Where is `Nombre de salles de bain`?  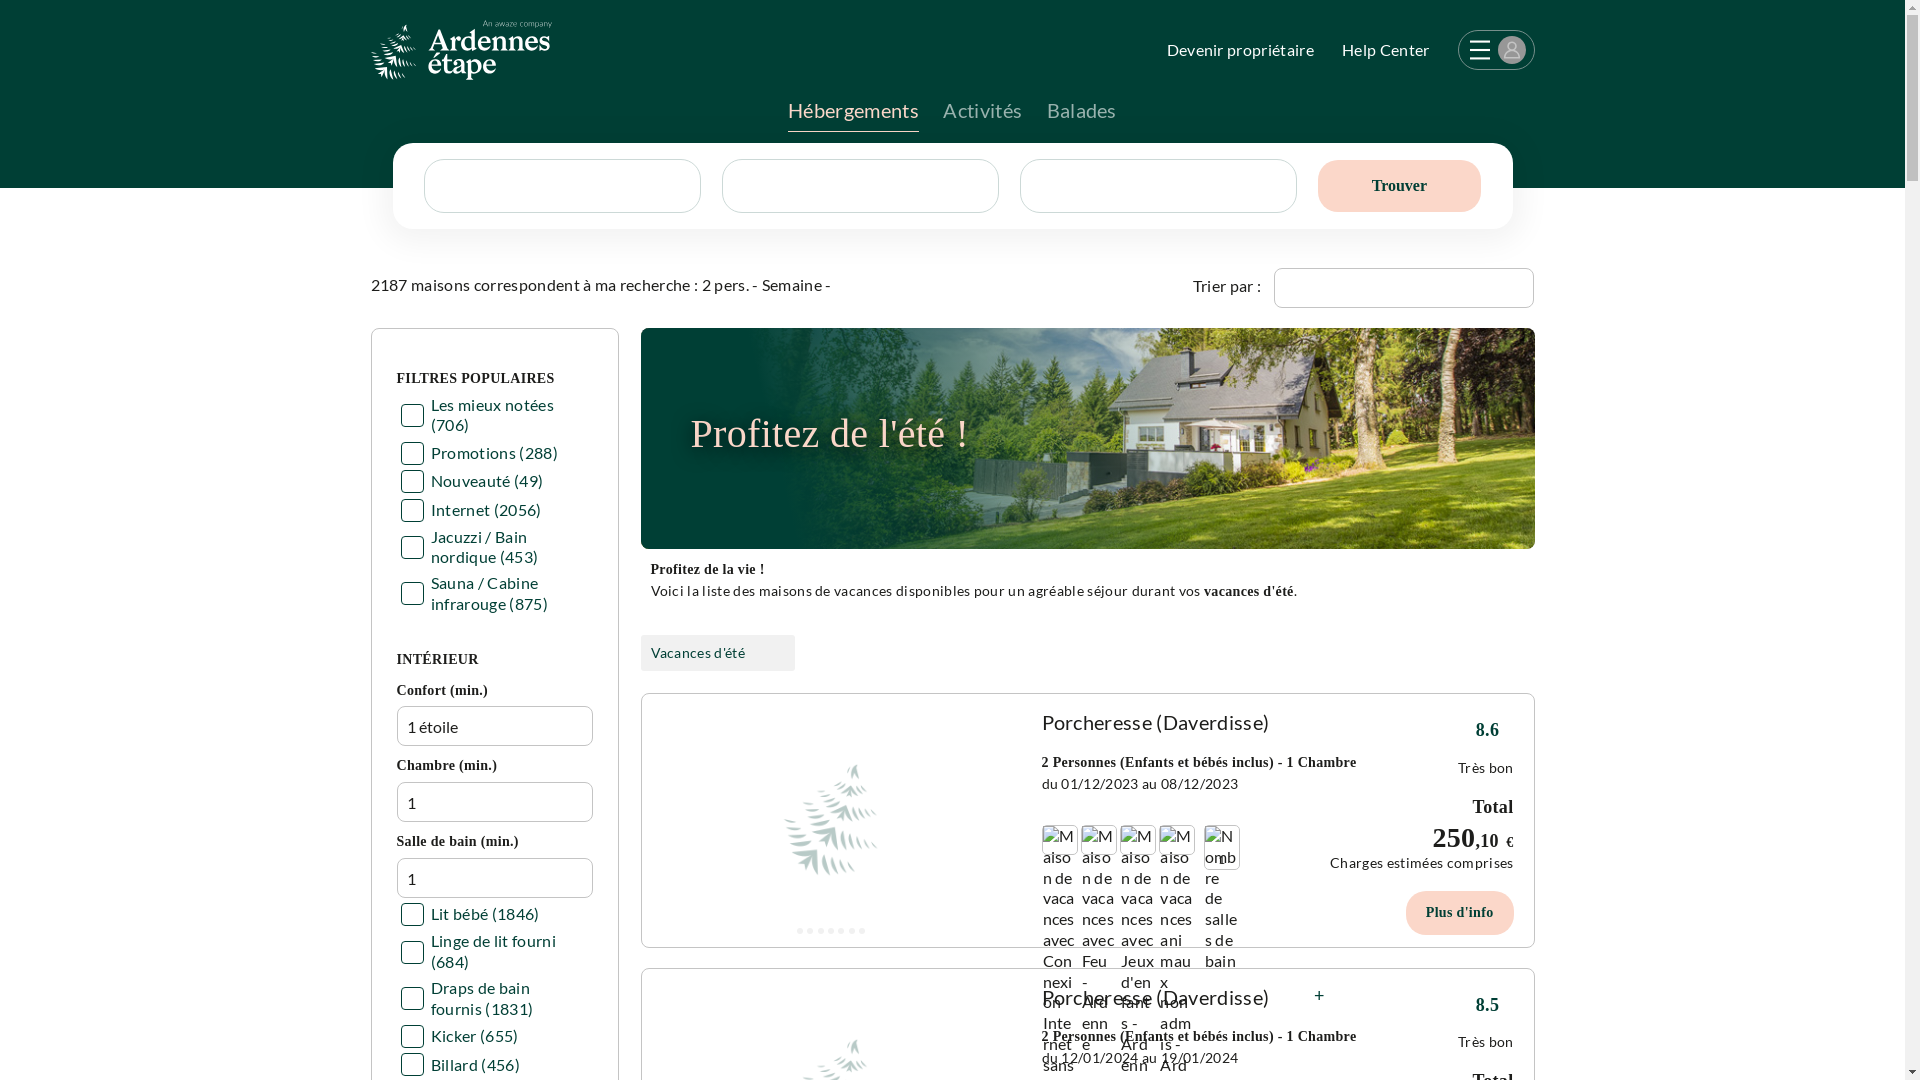
Nombre de salles de bain is located at coordinates (1222, 899).